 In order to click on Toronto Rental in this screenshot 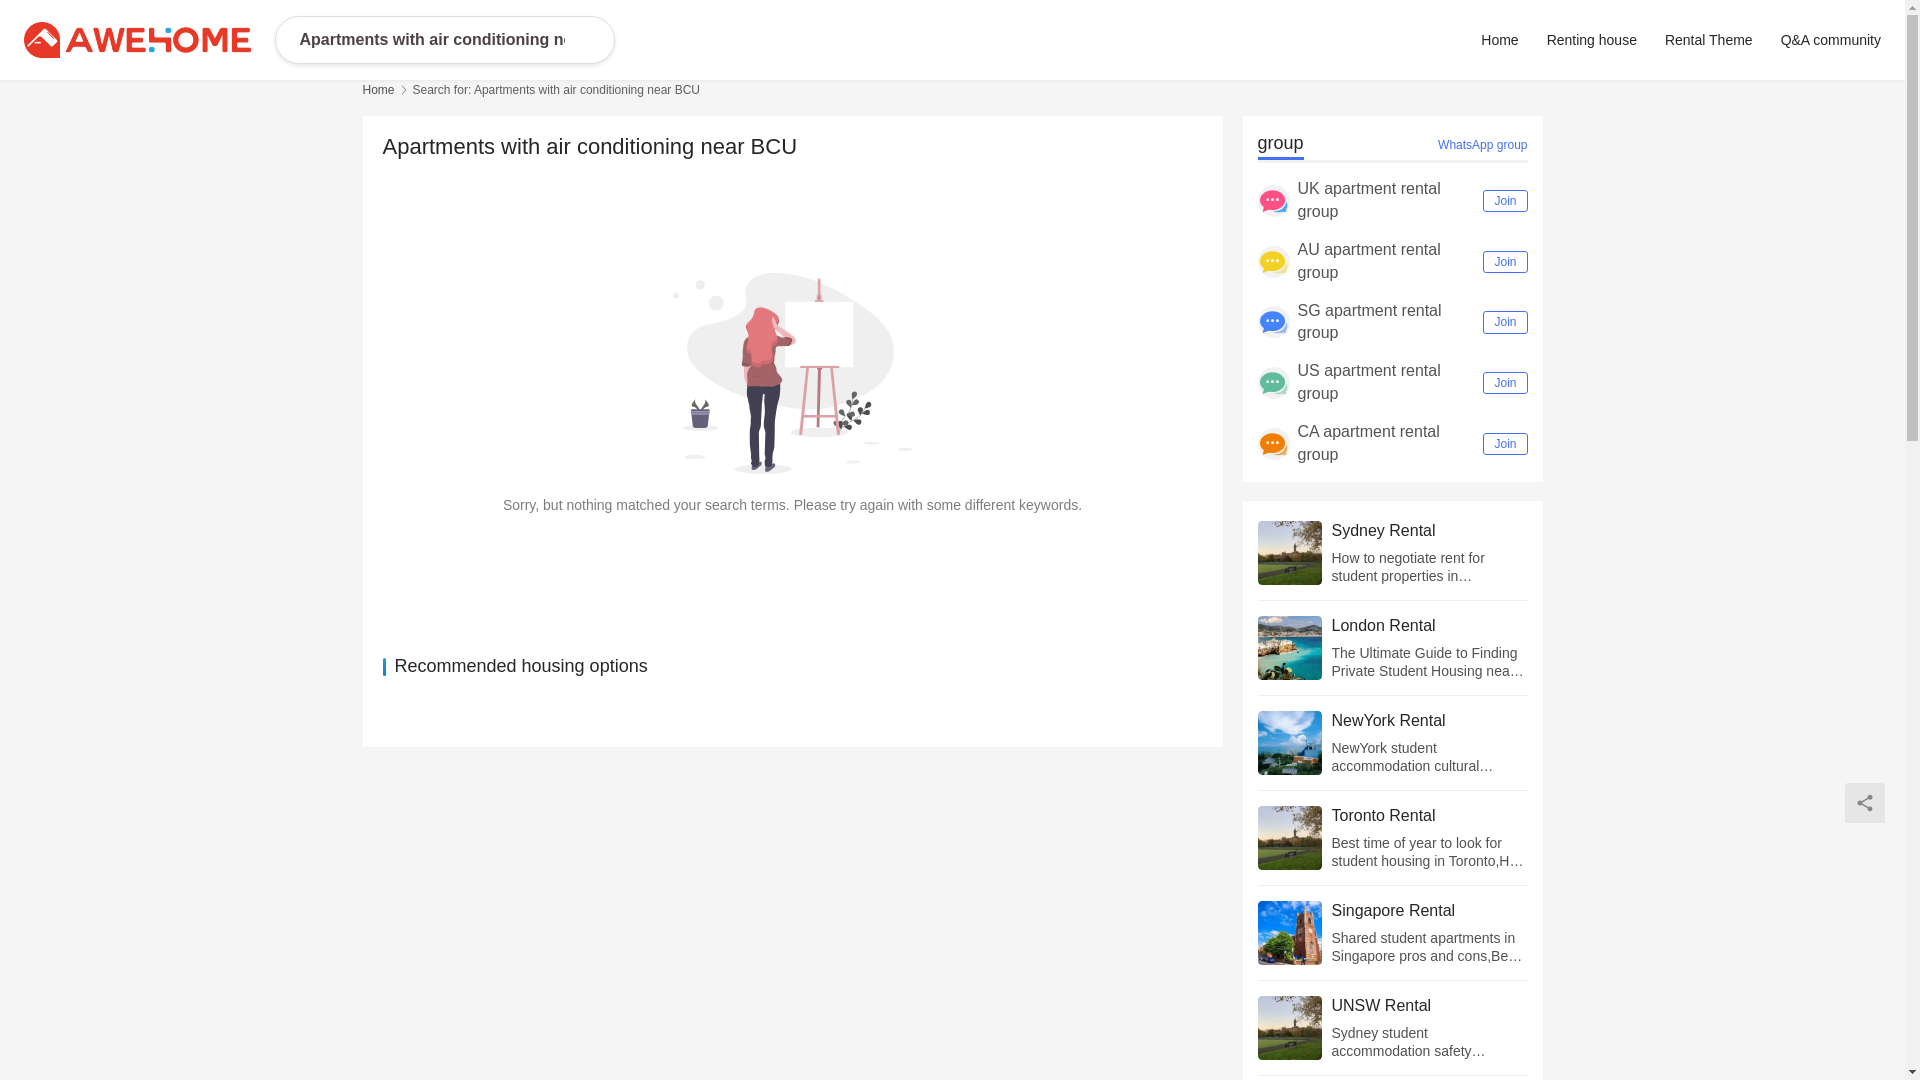, I will do `click(1430, 816)`.